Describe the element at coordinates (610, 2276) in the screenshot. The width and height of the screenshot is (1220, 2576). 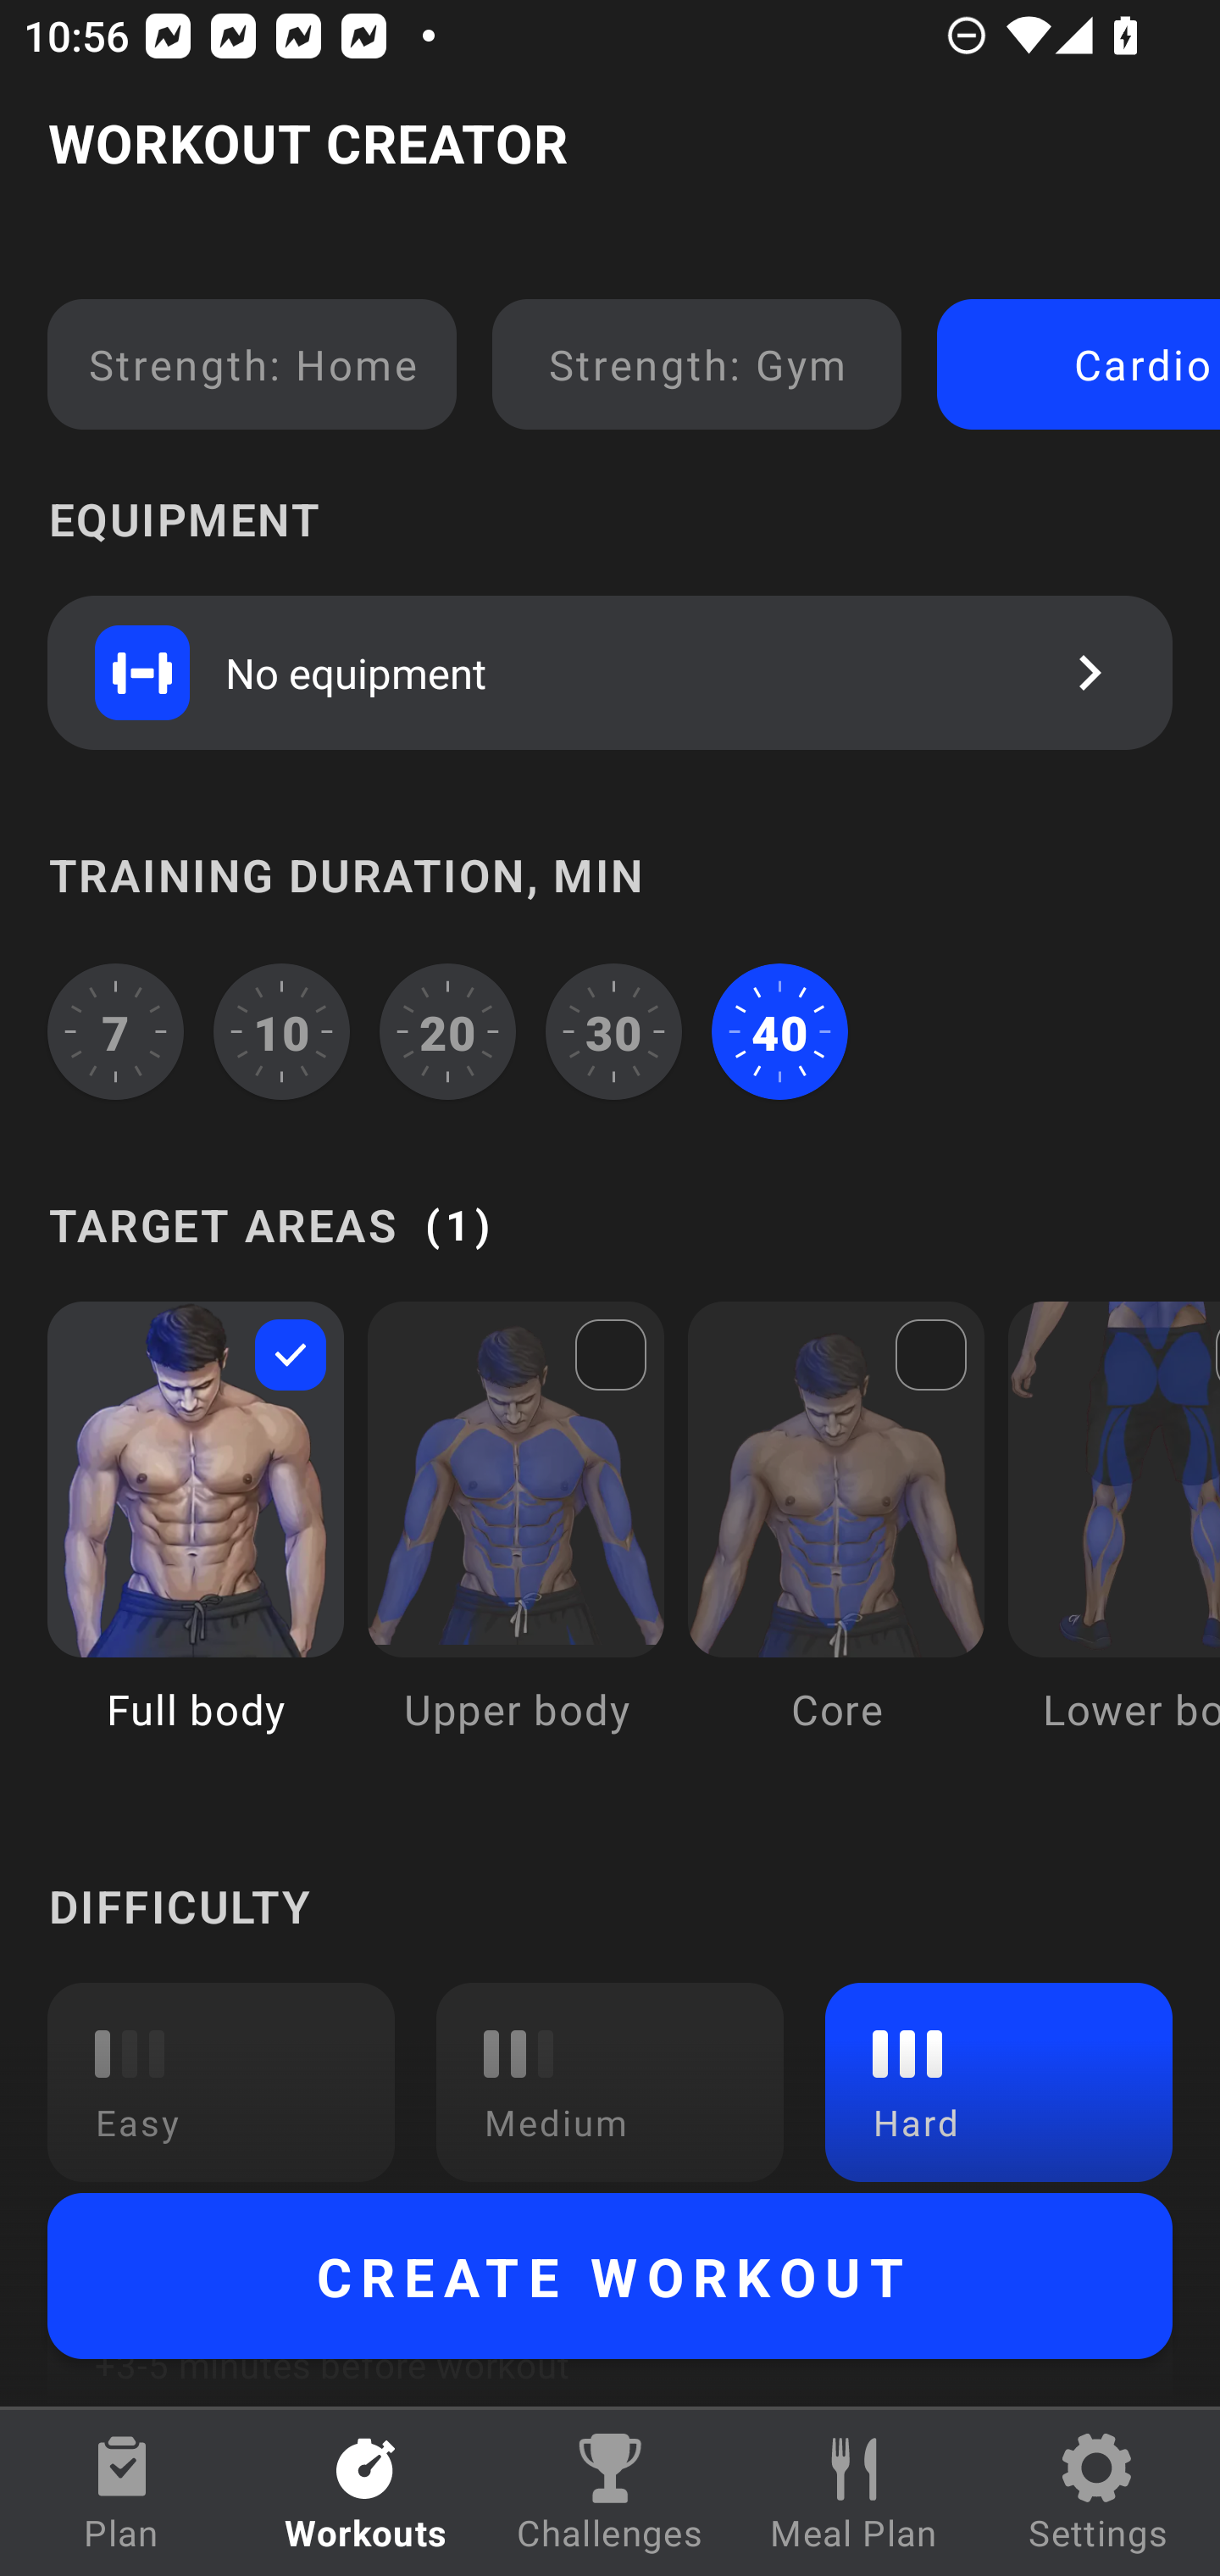
I see `CREATE WORKOUT` at that location.